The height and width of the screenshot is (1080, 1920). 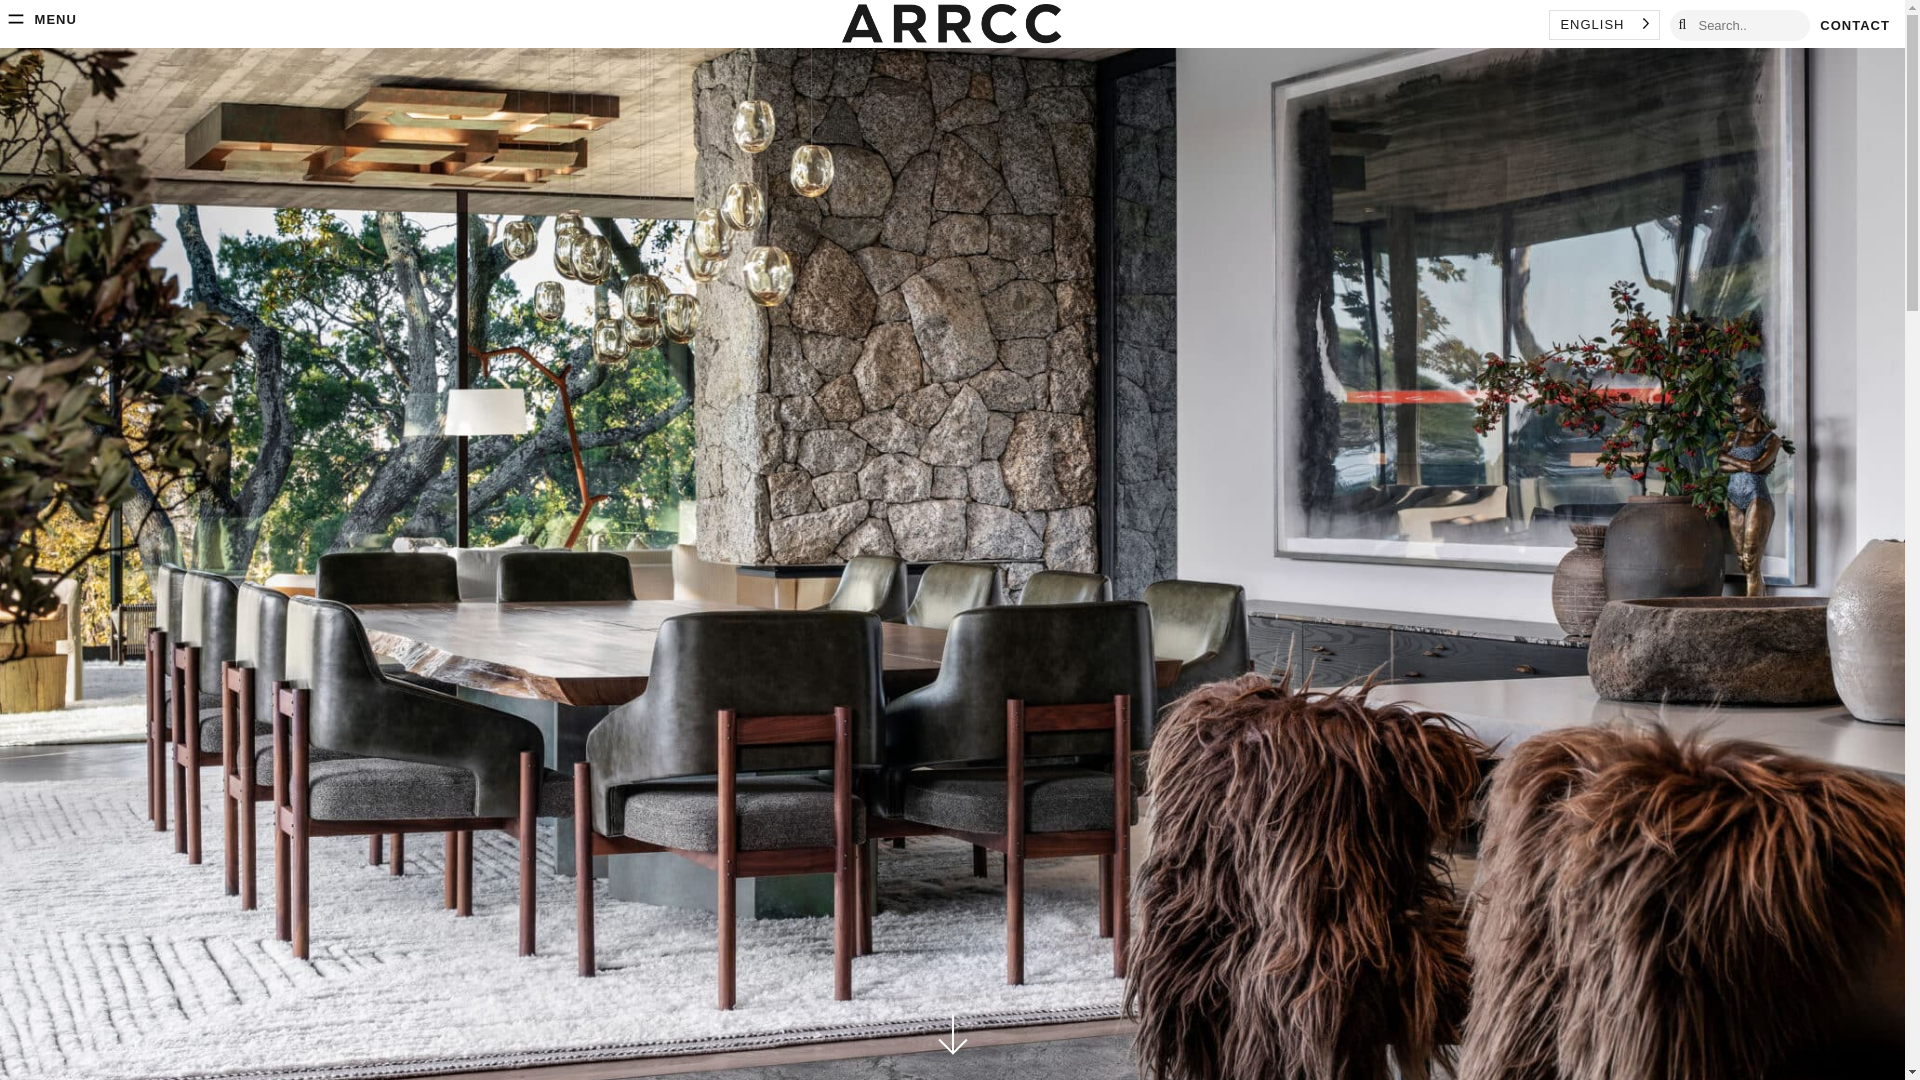 I want to click on CONTACT, so click(x=1854, y=26).